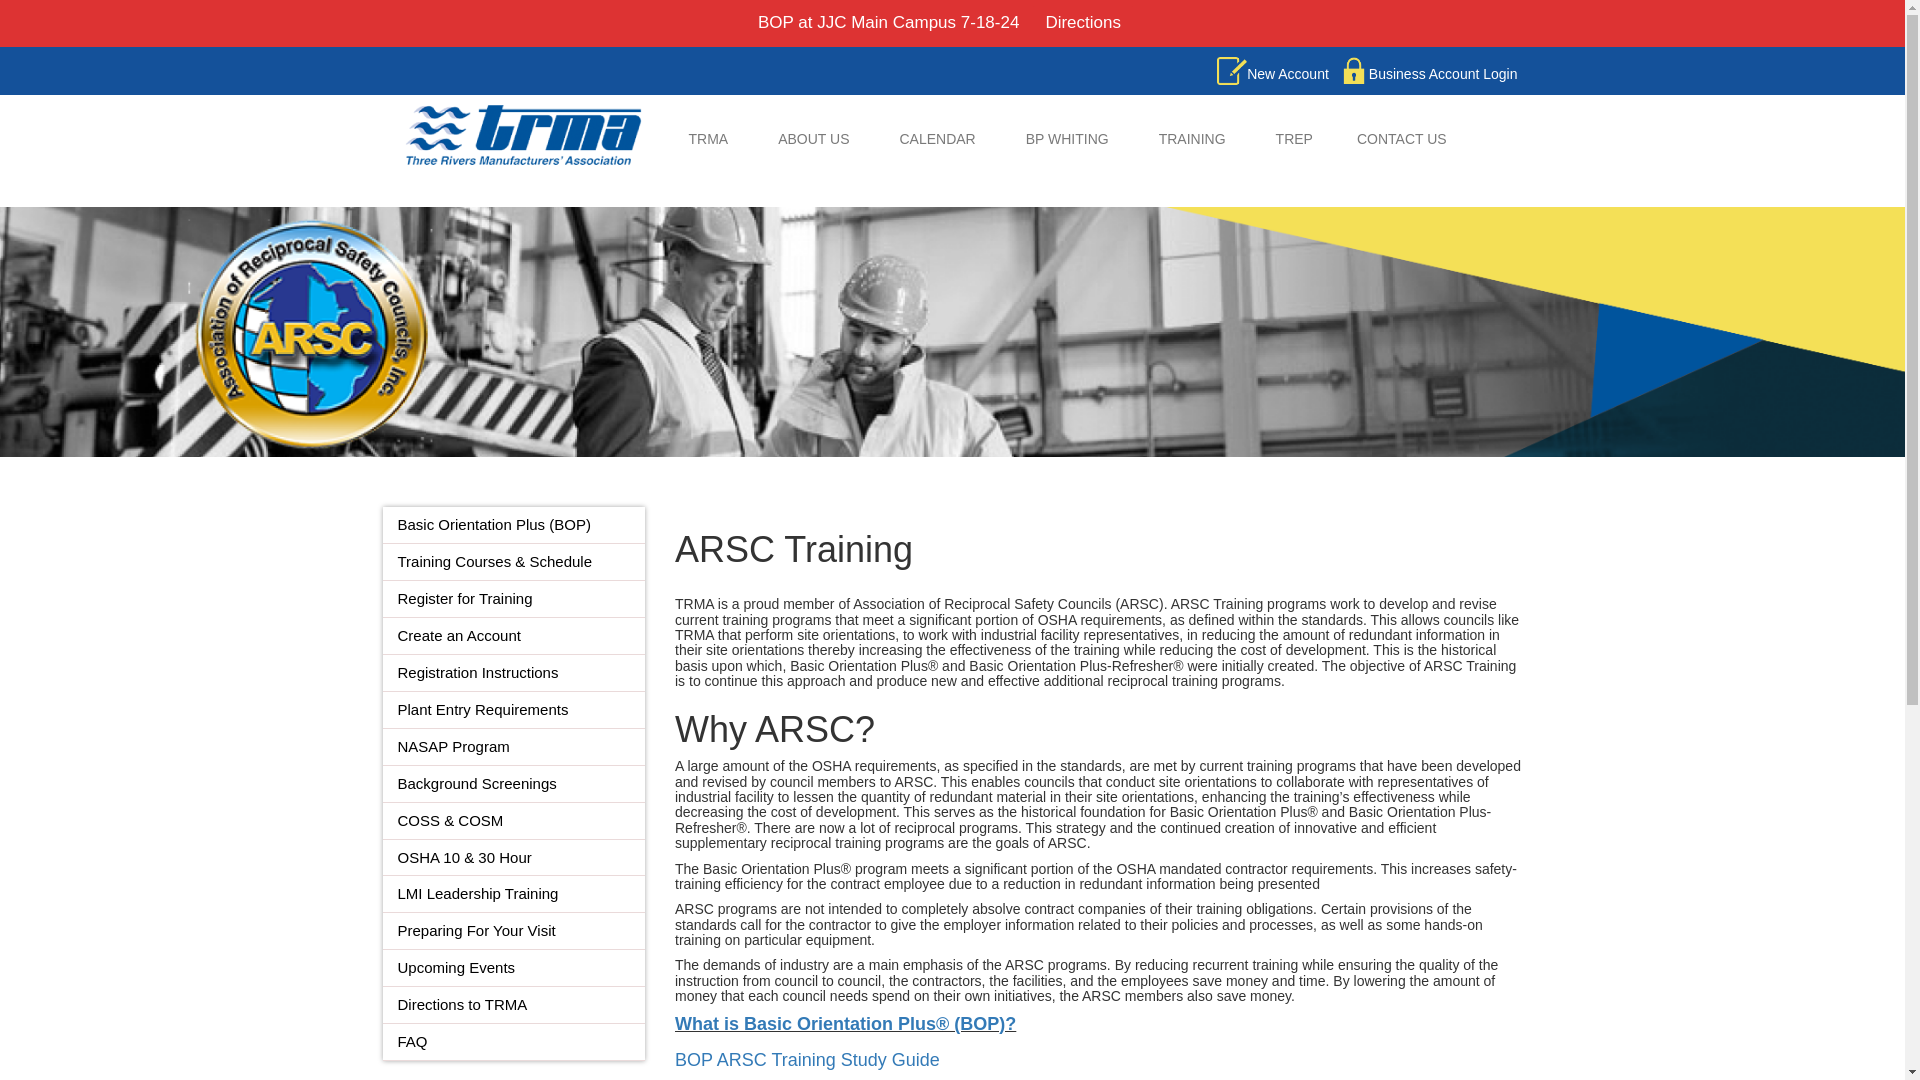 The image size is (1920, 1080). Describe the element at coordinates (1082, 24) in the screenshot. I see `Directions` at that location.